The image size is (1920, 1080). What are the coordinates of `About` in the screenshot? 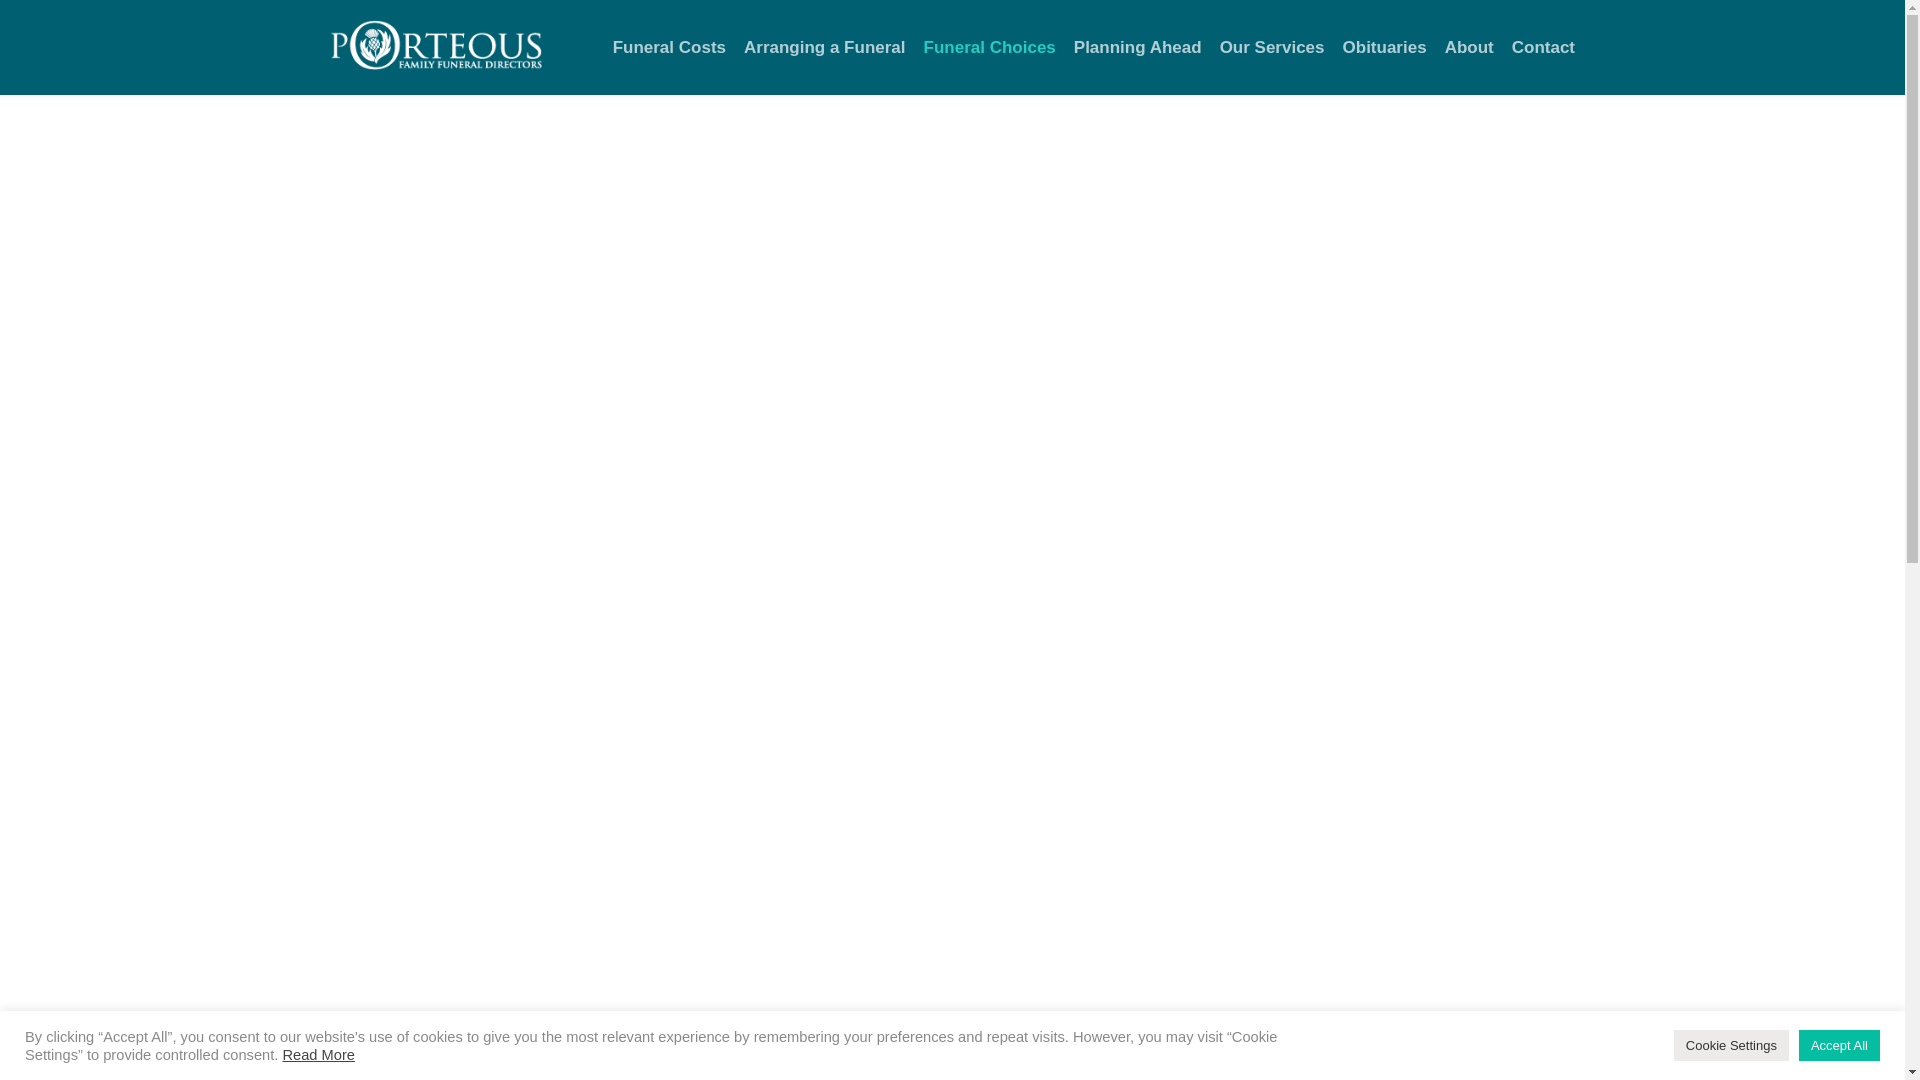 It's located at (1470, 46).